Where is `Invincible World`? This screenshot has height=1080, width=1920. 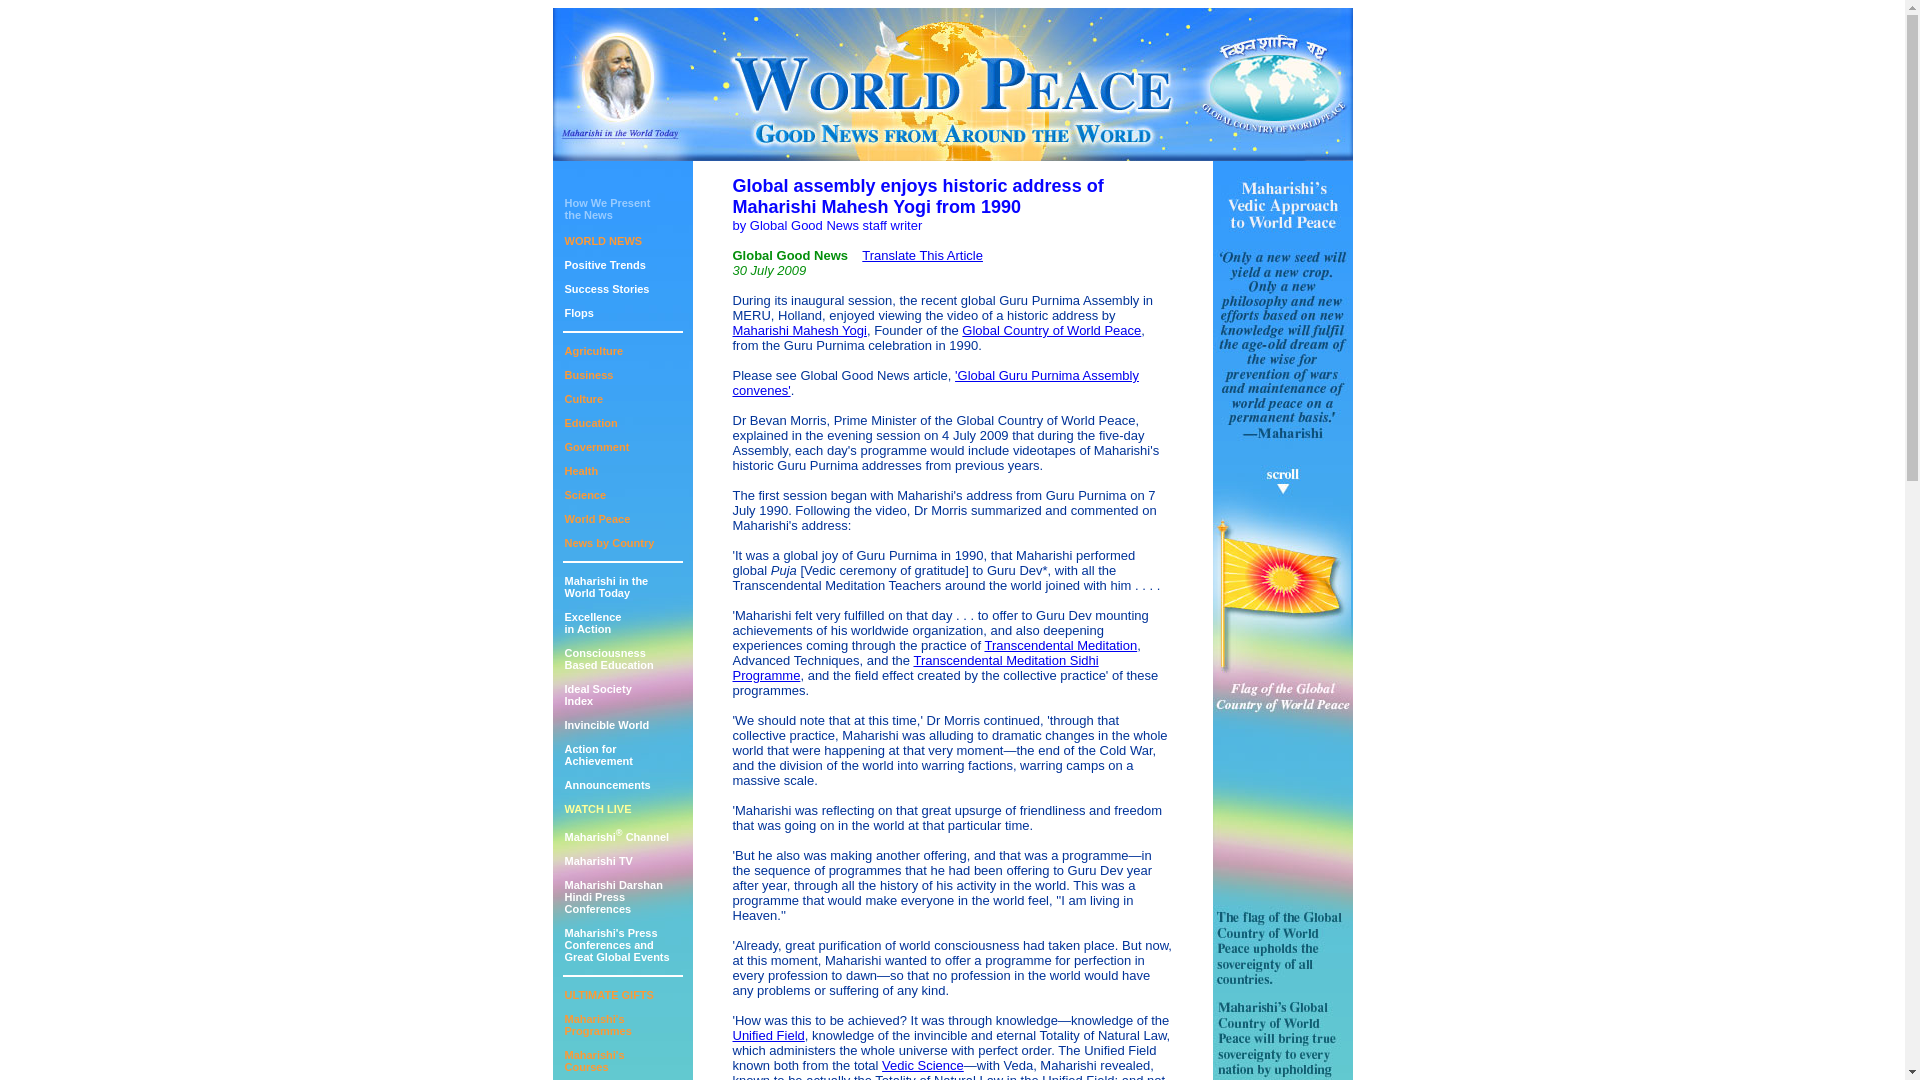 Invincible World is located at coordinates (606, 725).